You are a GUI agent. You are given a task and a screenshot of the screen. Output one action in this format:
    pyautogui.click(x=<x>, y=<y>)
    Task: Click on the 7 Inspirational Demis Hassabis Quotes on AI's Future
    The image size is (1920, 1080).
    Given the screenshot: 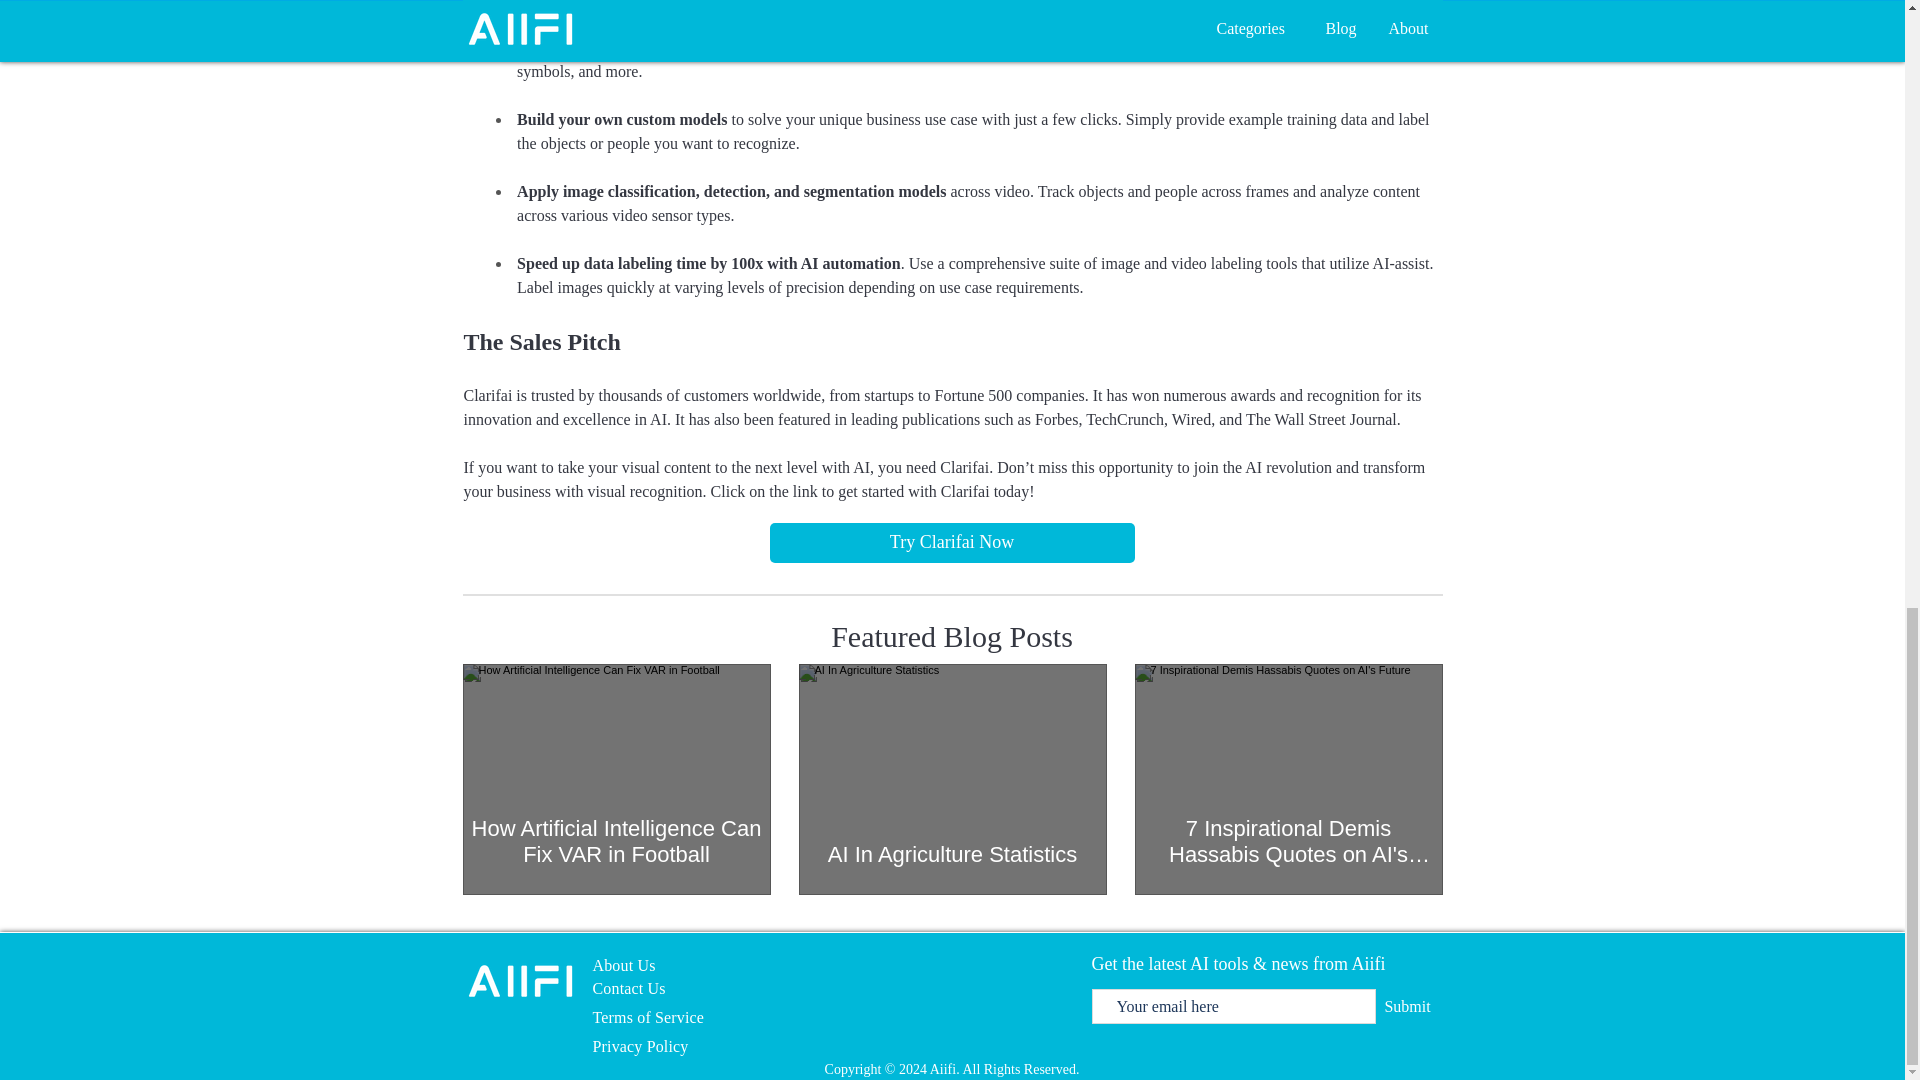 What is the action you would take?
    pyautogui.click(x=1288, y=842)
    